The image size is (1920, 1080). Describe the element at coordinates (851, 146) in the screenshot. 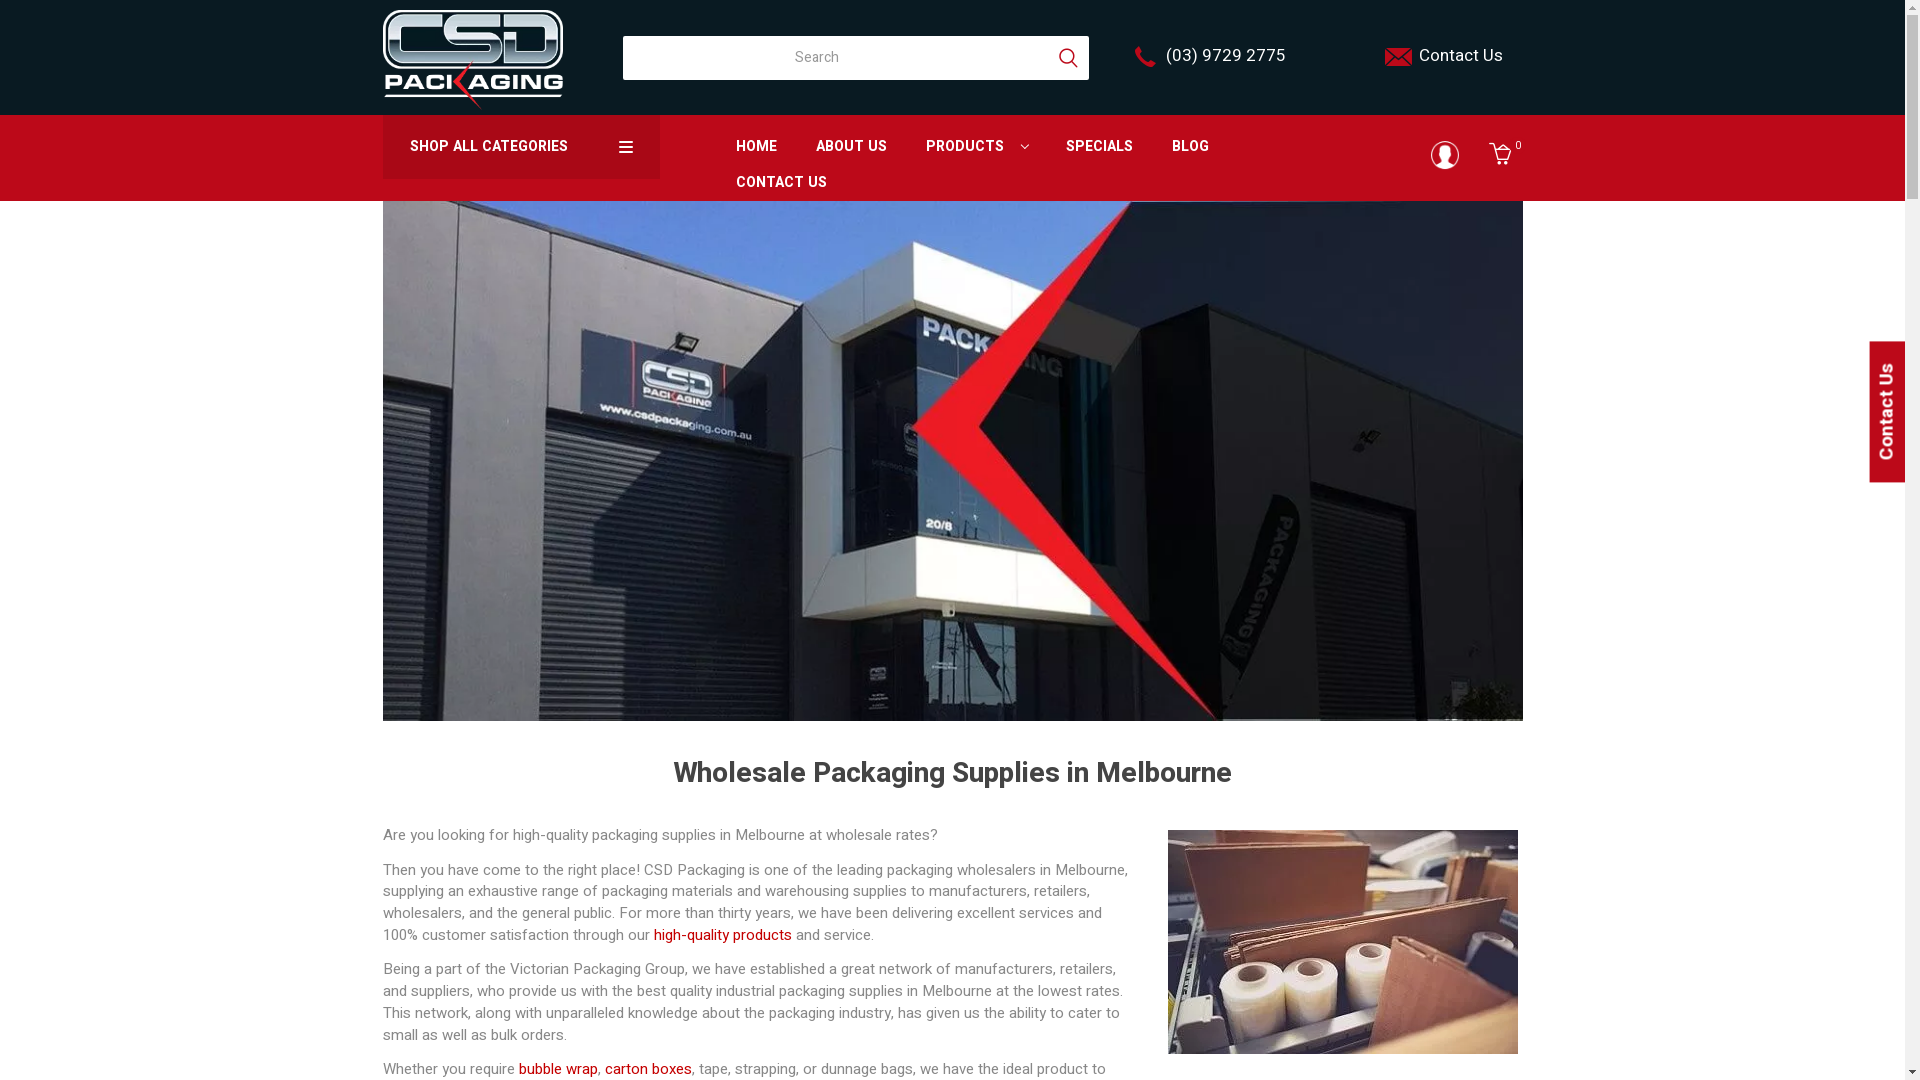

I see `ABOUT US` at that location.